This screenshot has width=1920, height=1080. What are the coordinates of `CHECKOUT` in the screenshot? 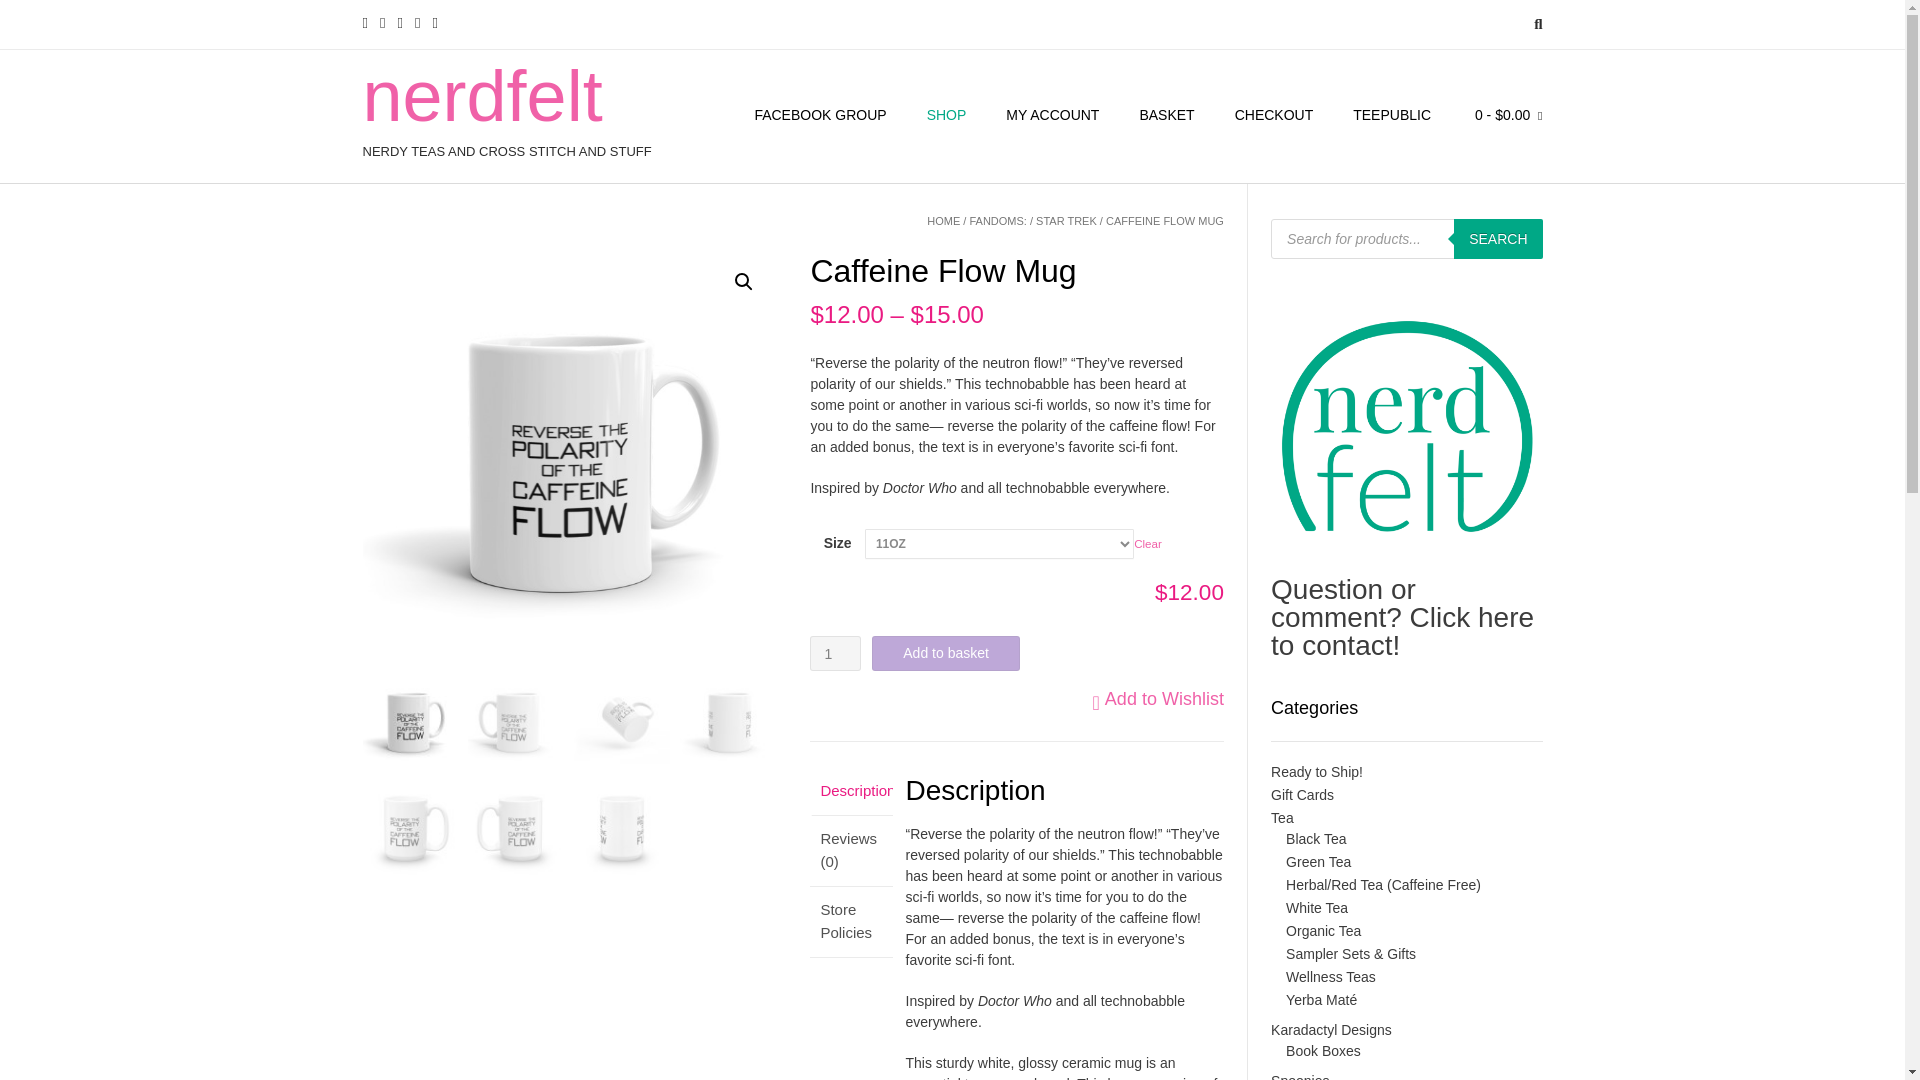 It's located at (1274, 116).